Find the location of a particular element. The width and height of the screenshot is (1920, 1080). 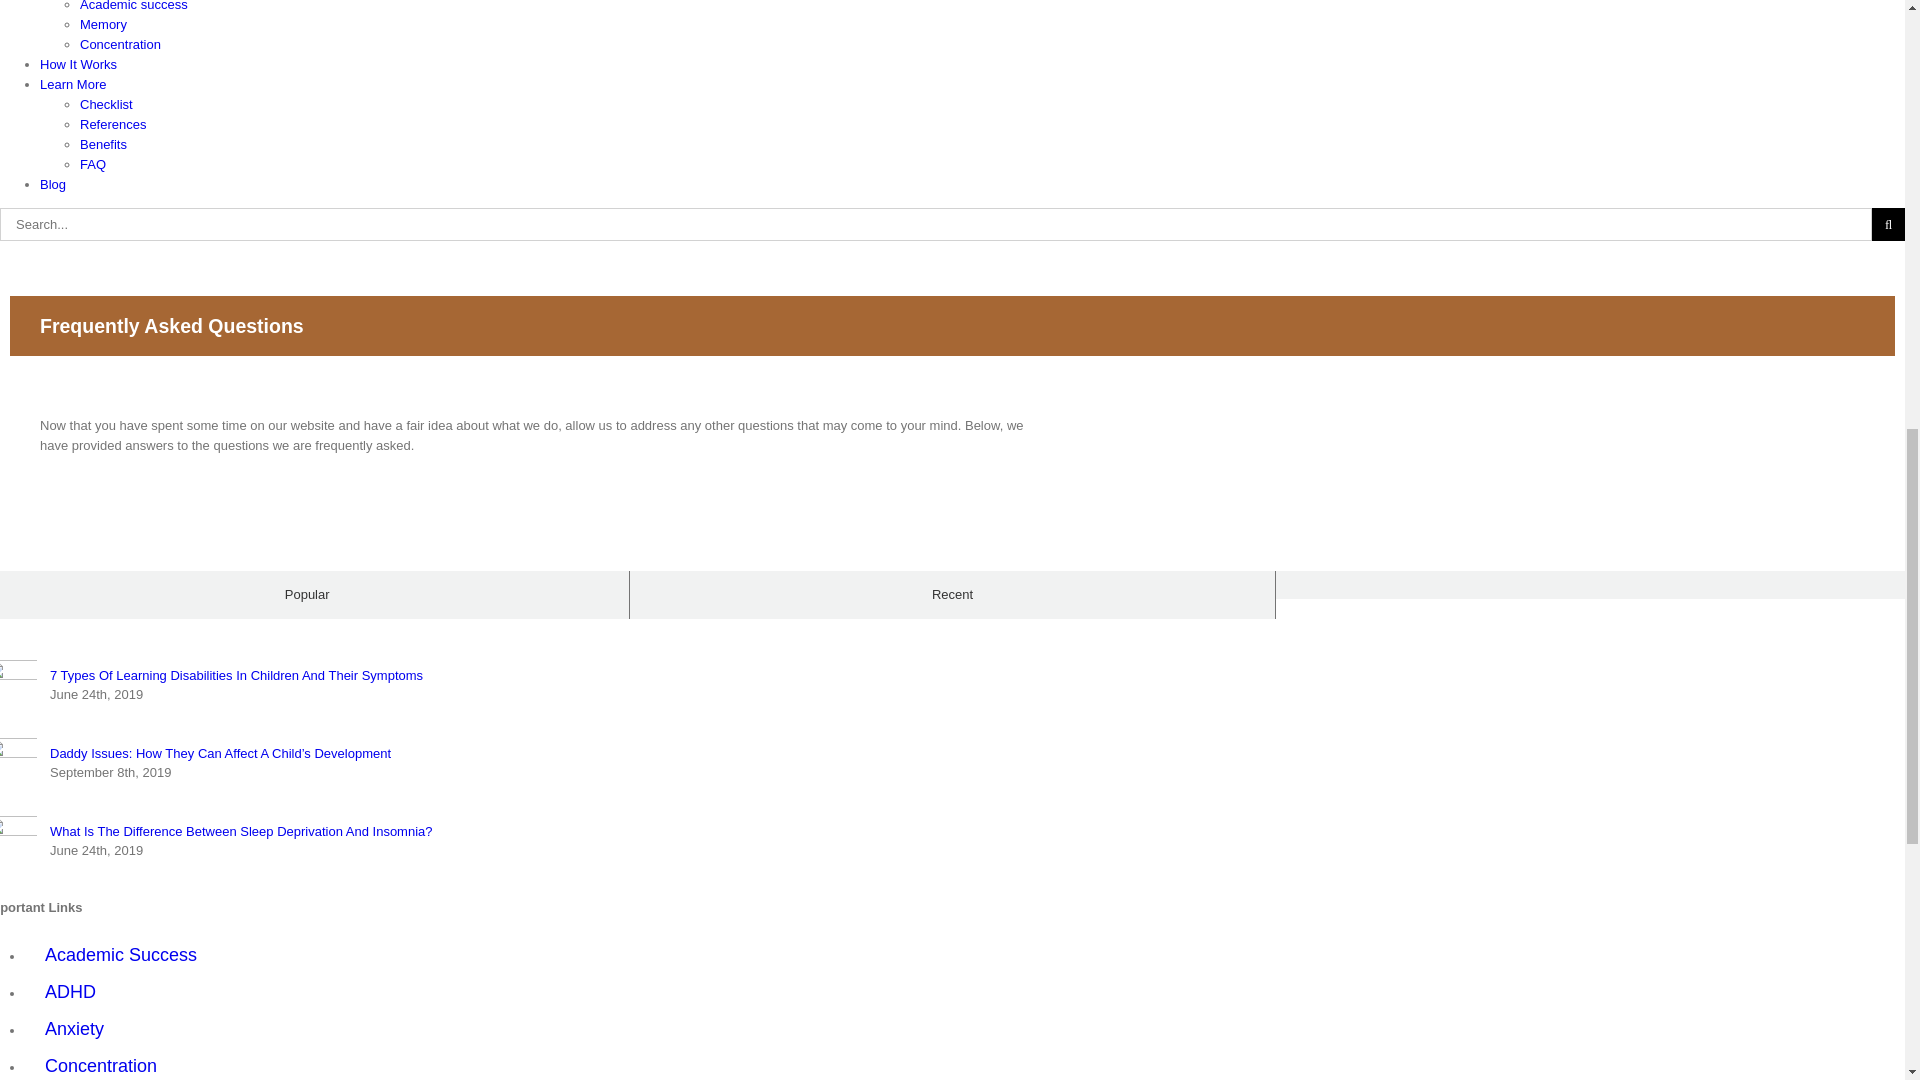

Frequently Asked Questions is located at coordinates (952, 326).